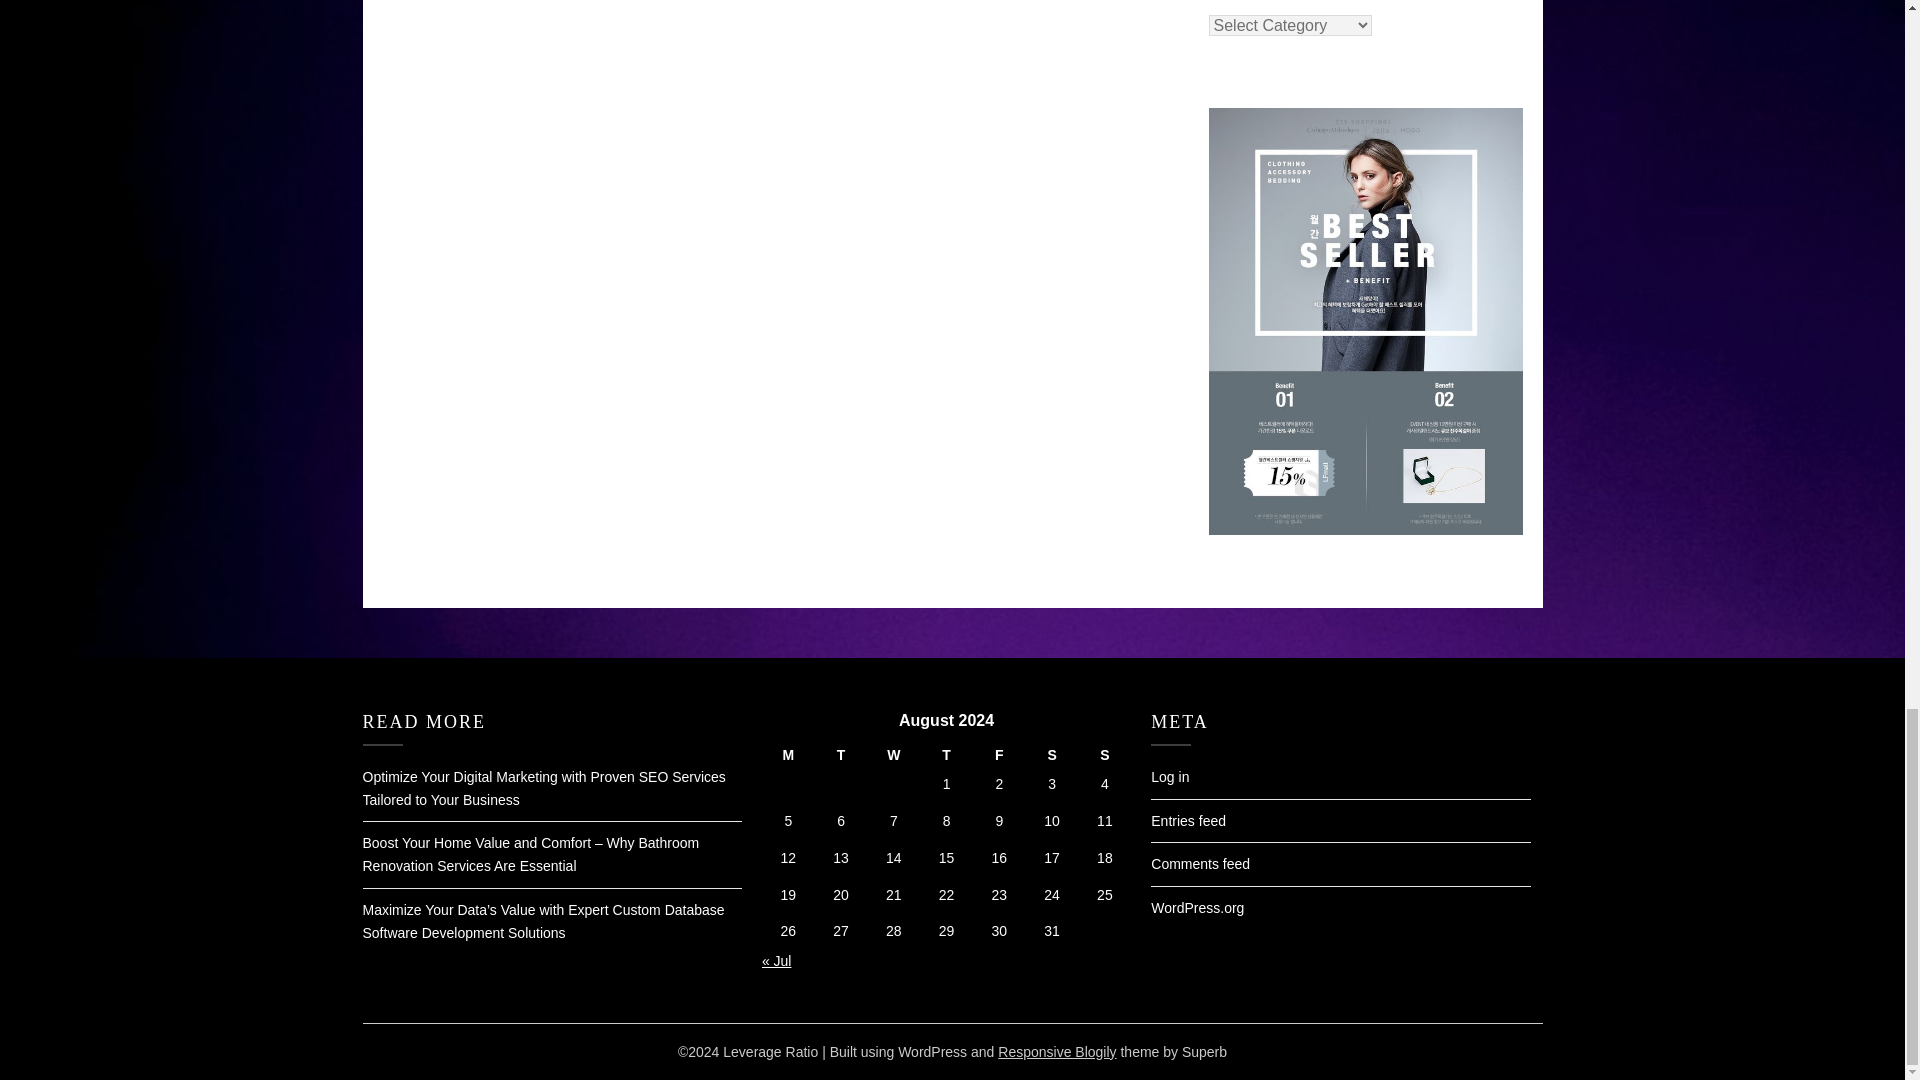 Image resolution: width=1920 pixels, height=1080 pixels. Describe the element at coordinates (788, 755) in the screenshot. I see `Monday` at that location.